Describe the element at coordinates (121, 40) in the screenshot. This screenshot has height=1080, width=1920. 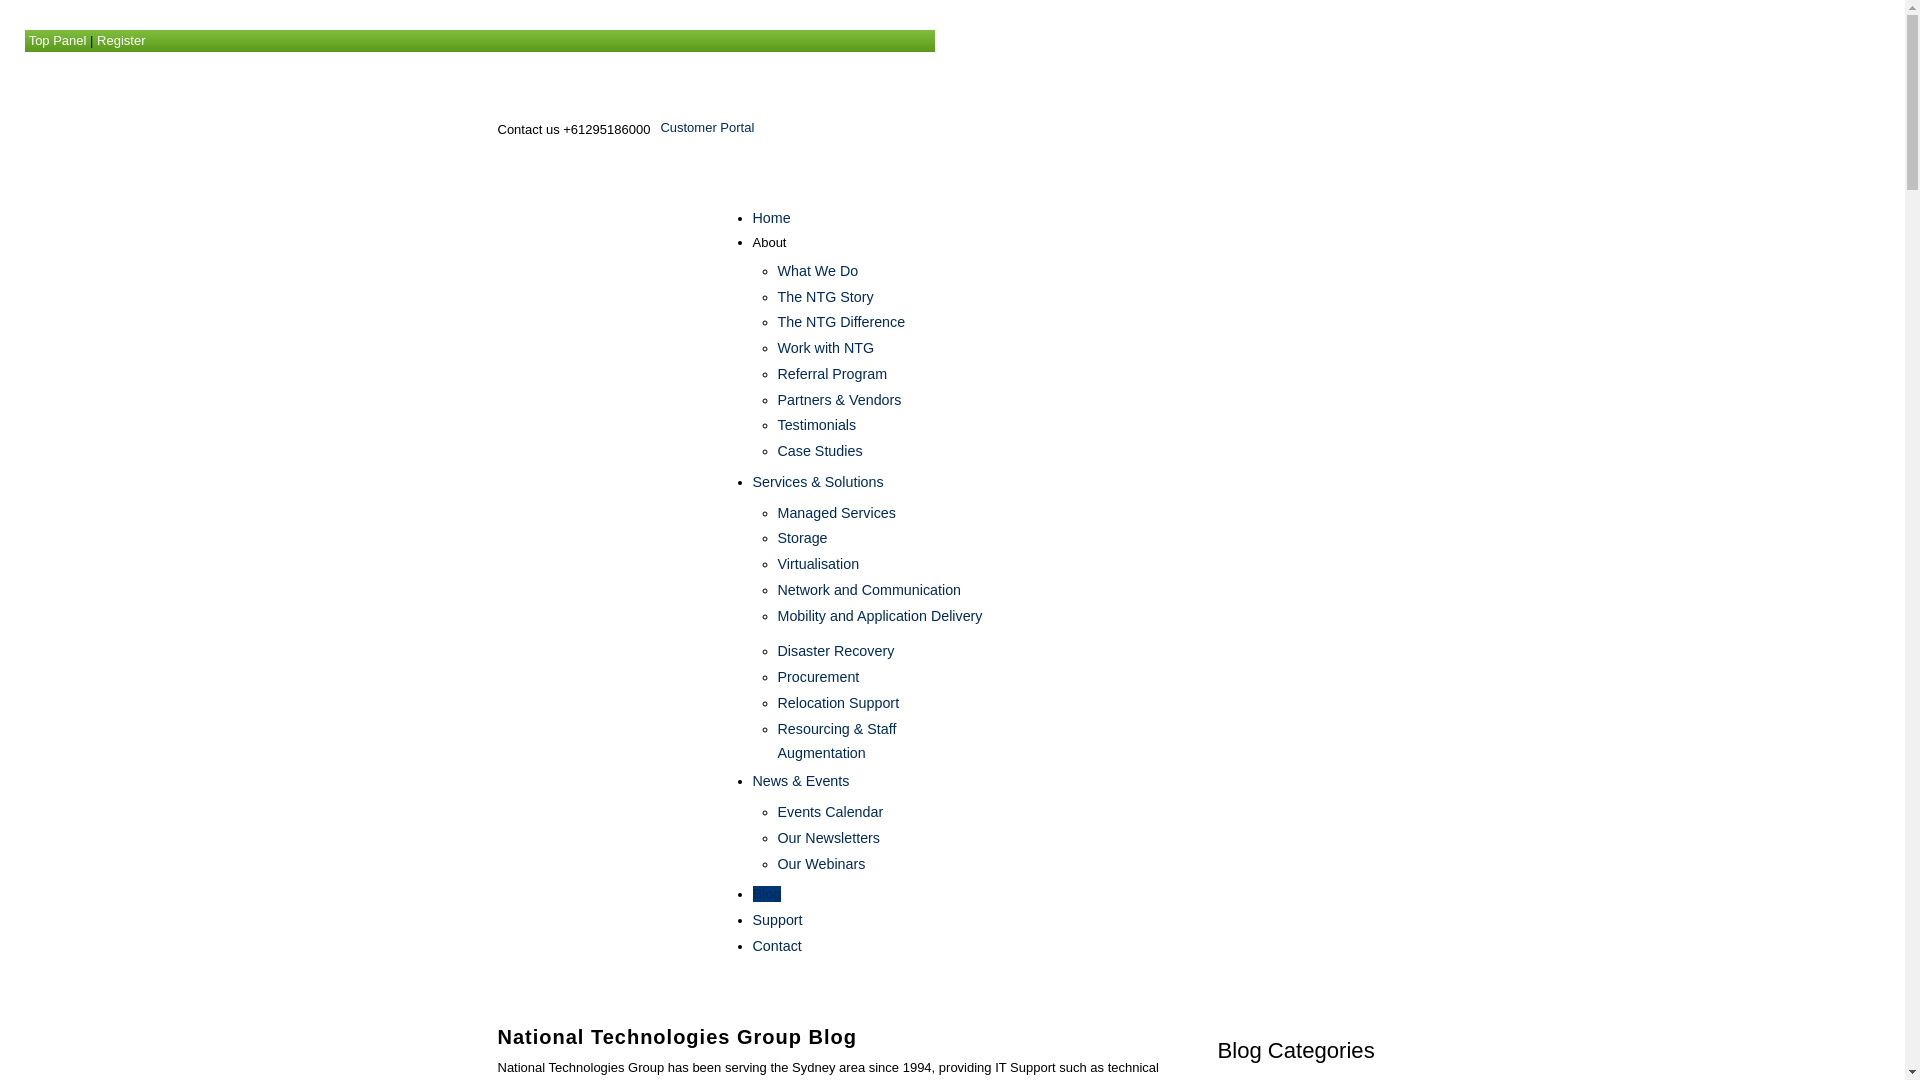
I see `Register` at that location.